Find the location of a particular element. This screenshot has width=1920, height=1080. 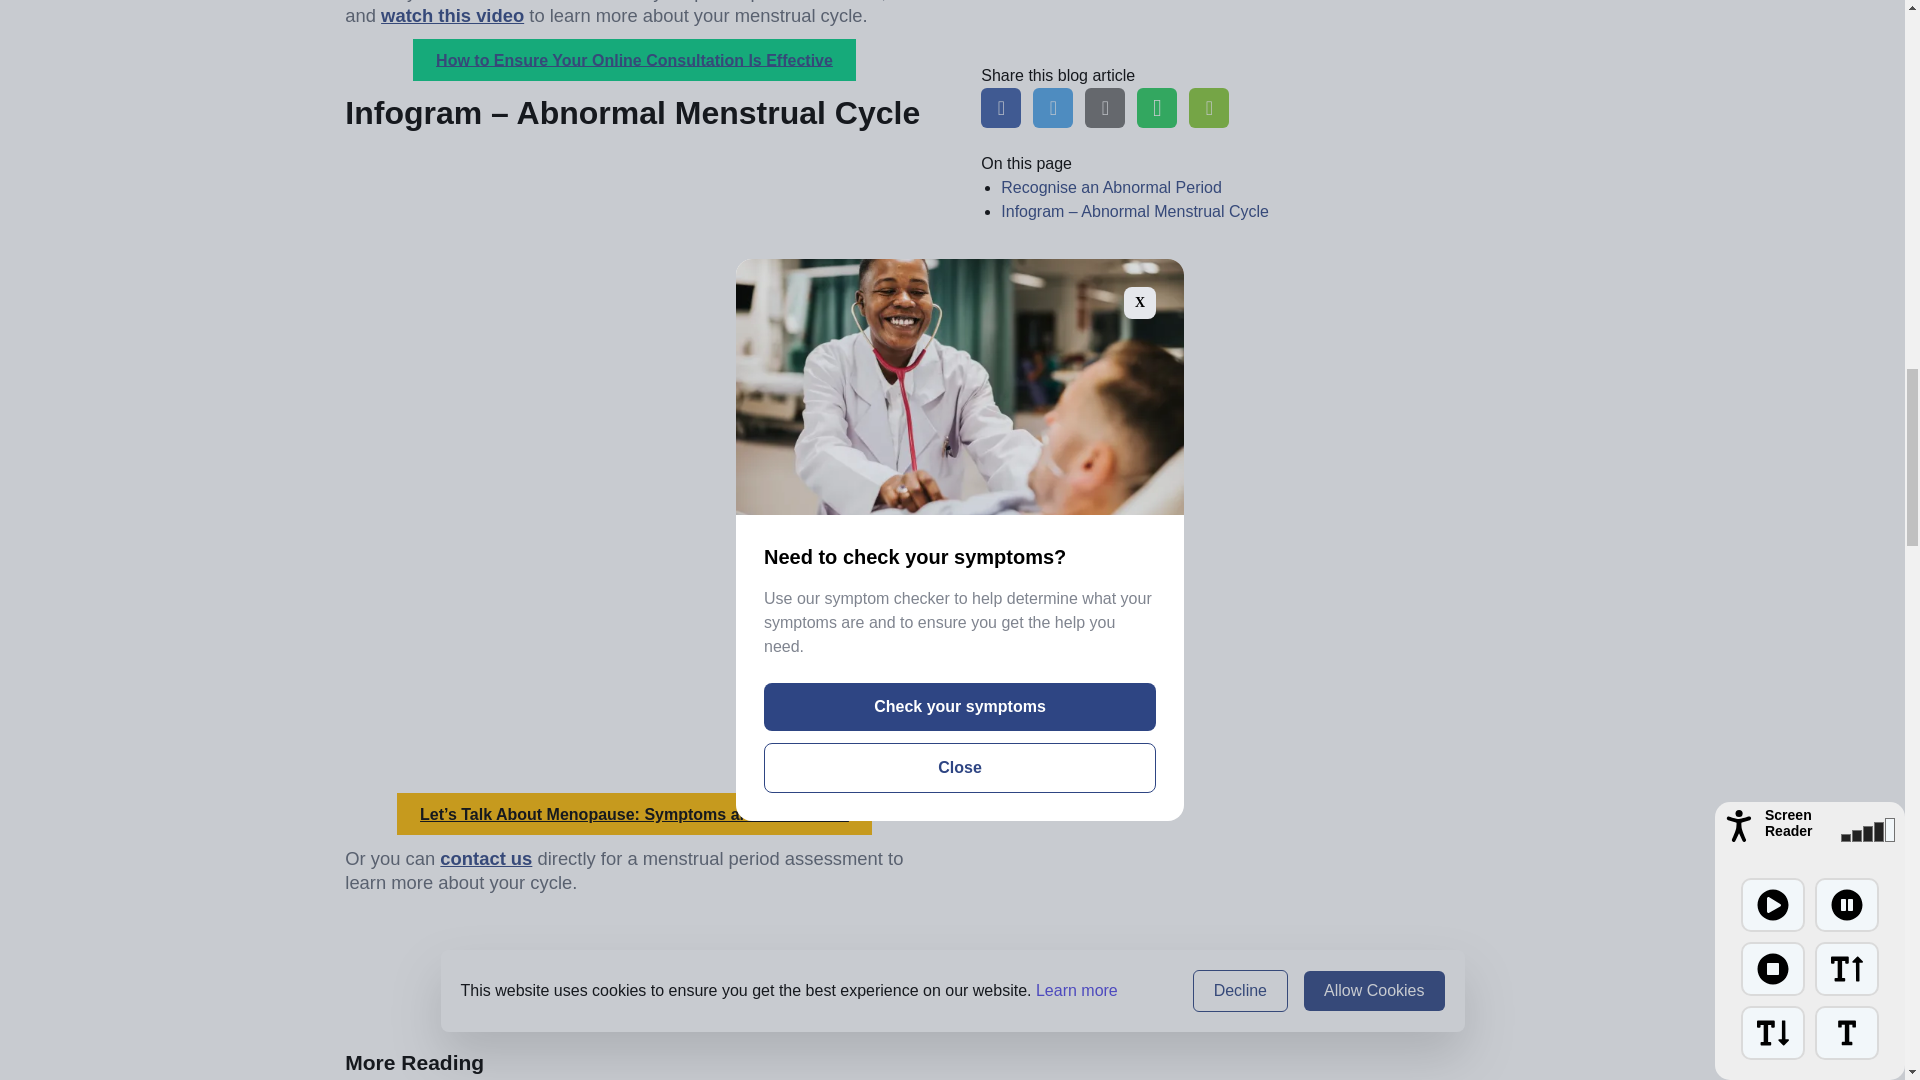

contact us is located at coordinates (485, 858).